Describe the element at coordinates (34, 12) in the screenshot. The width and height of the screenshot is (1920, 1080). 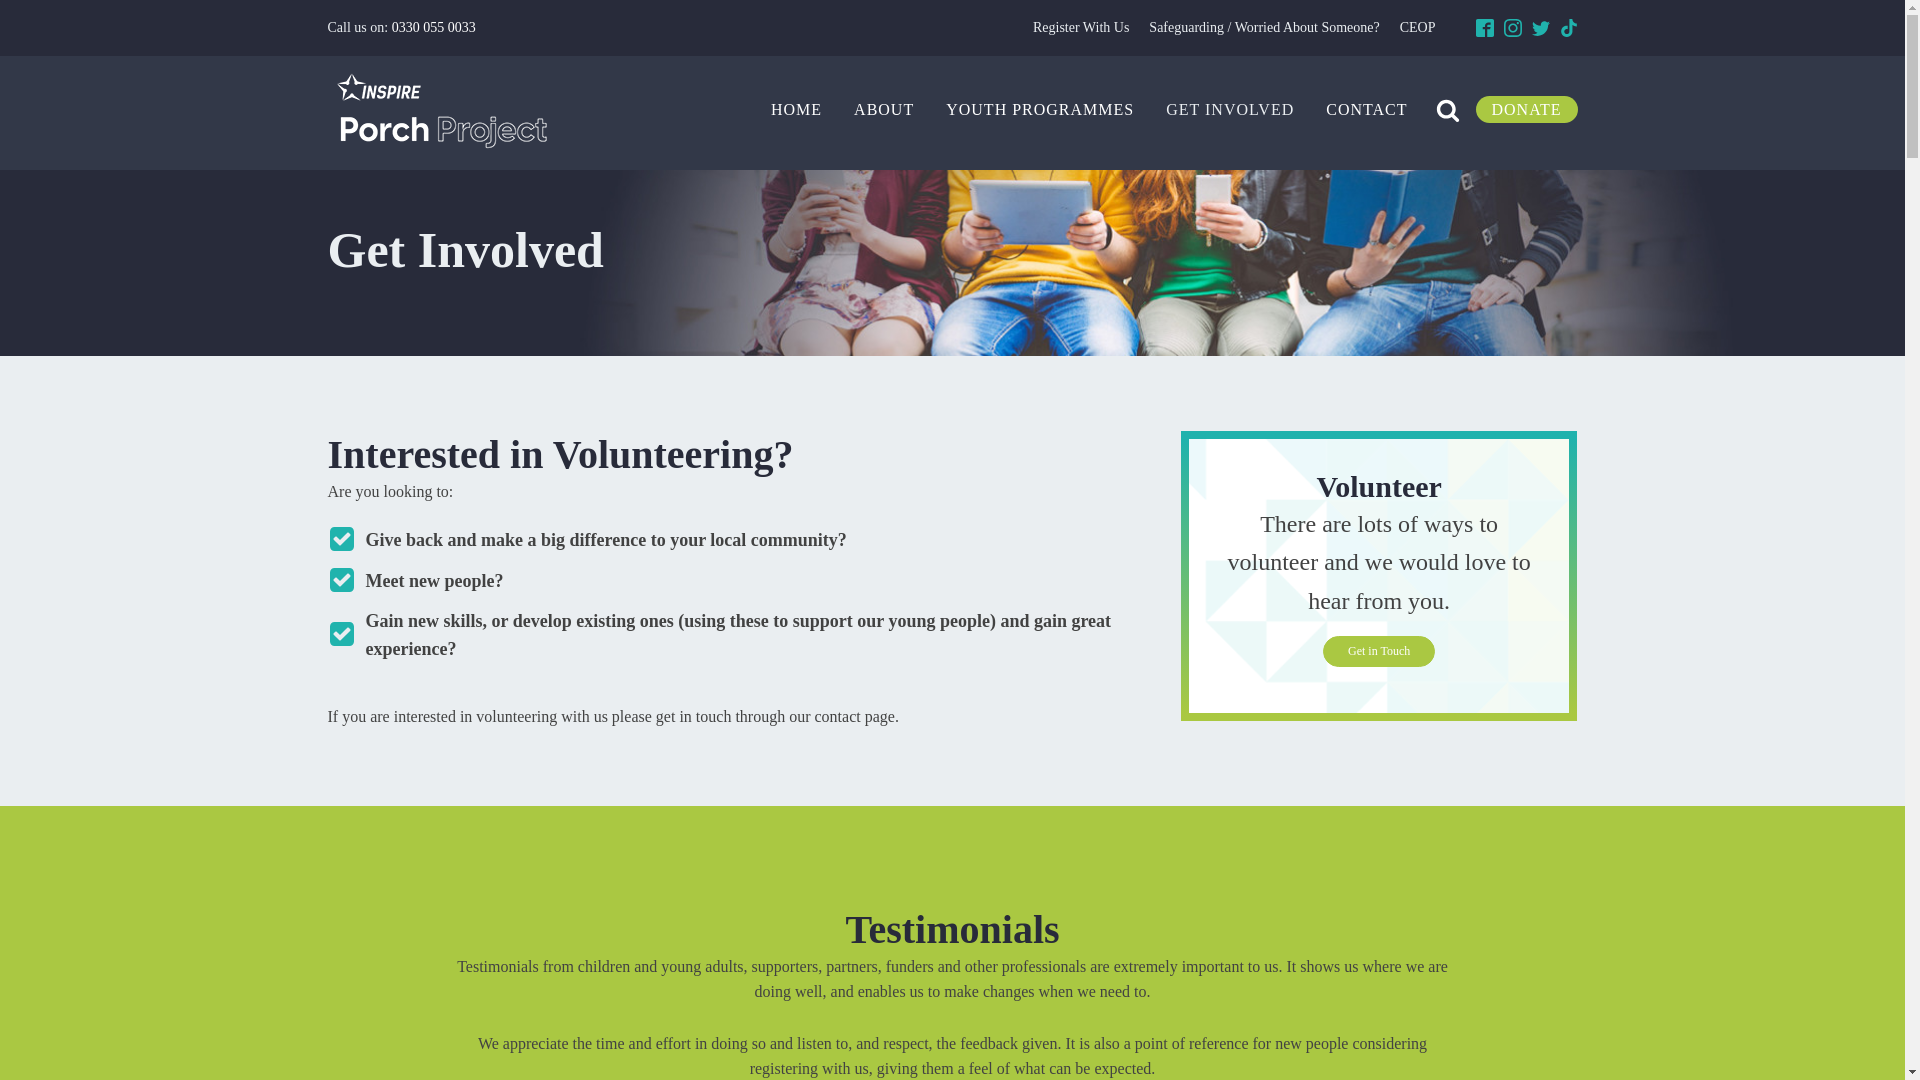
I see `Search` at that location.